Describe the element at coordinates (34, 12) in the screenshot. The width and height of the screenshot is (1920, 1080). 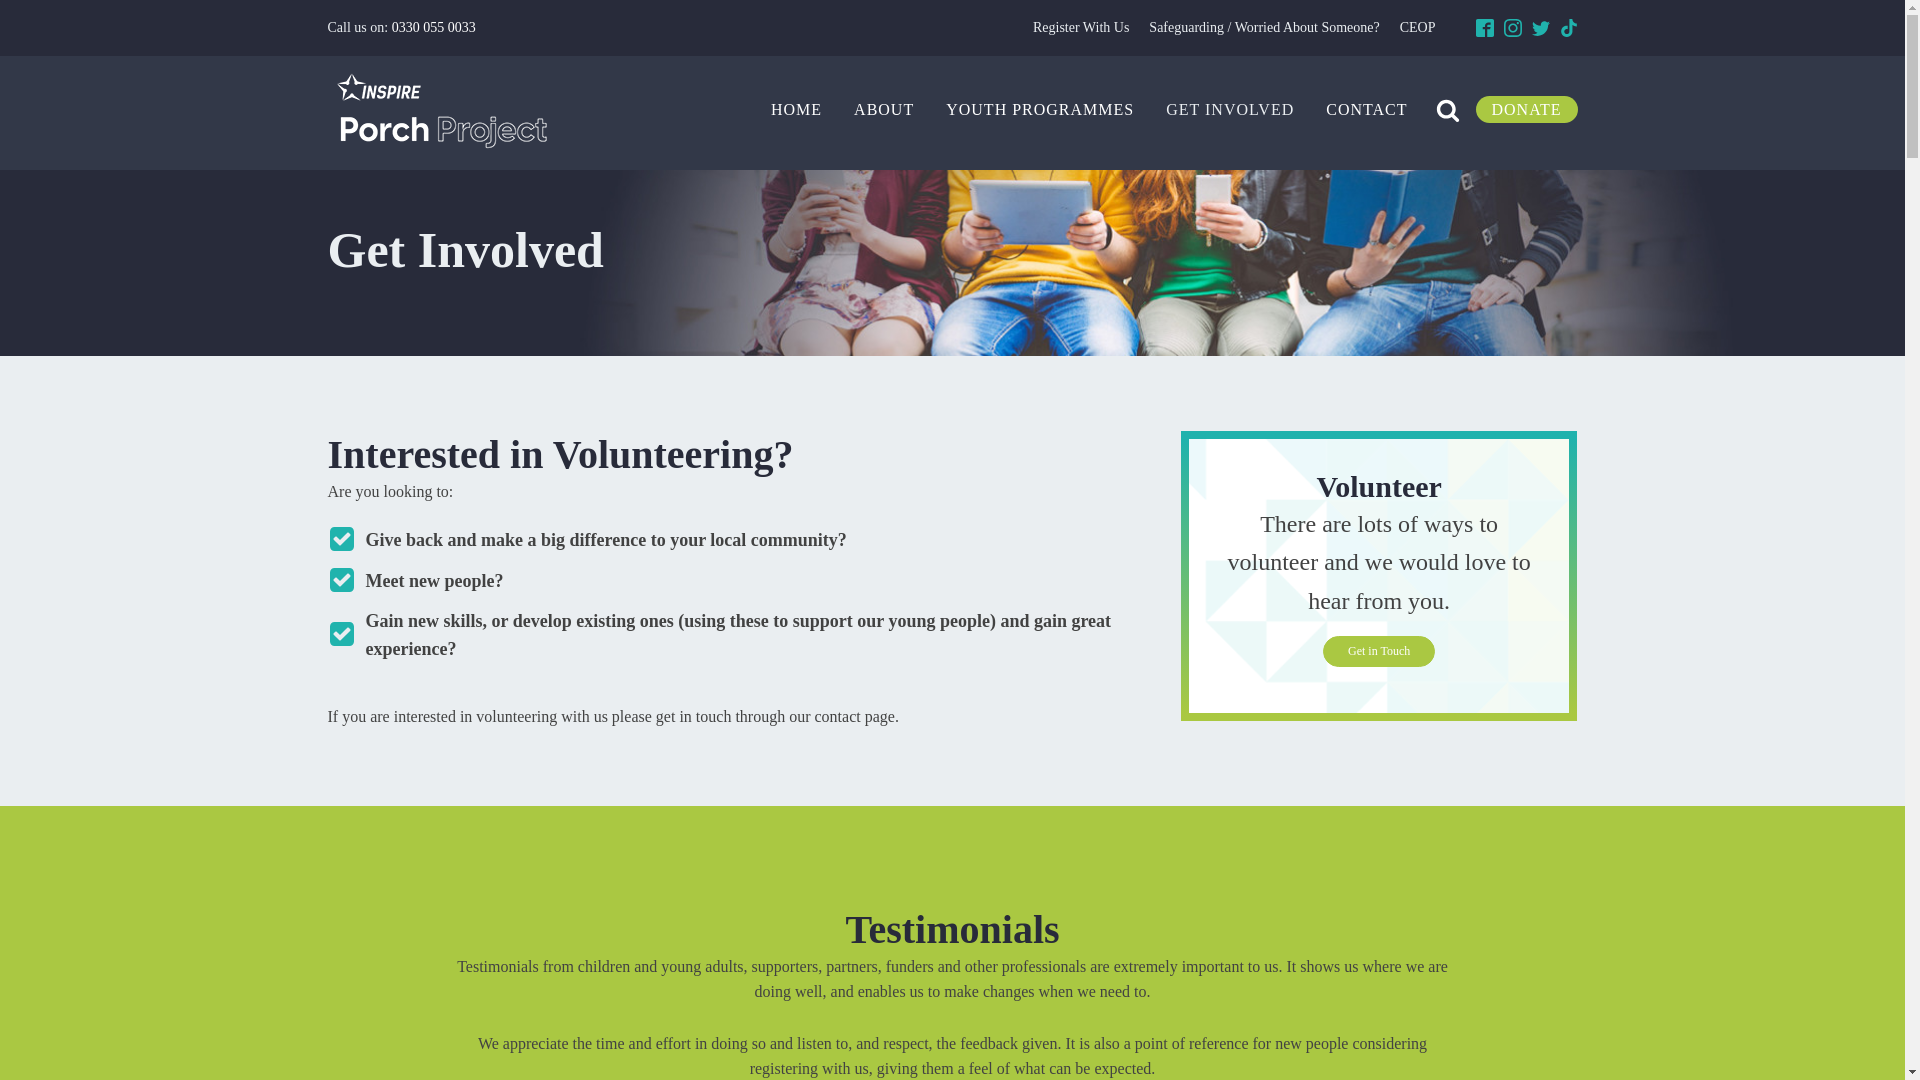
I see `Search` at that location.